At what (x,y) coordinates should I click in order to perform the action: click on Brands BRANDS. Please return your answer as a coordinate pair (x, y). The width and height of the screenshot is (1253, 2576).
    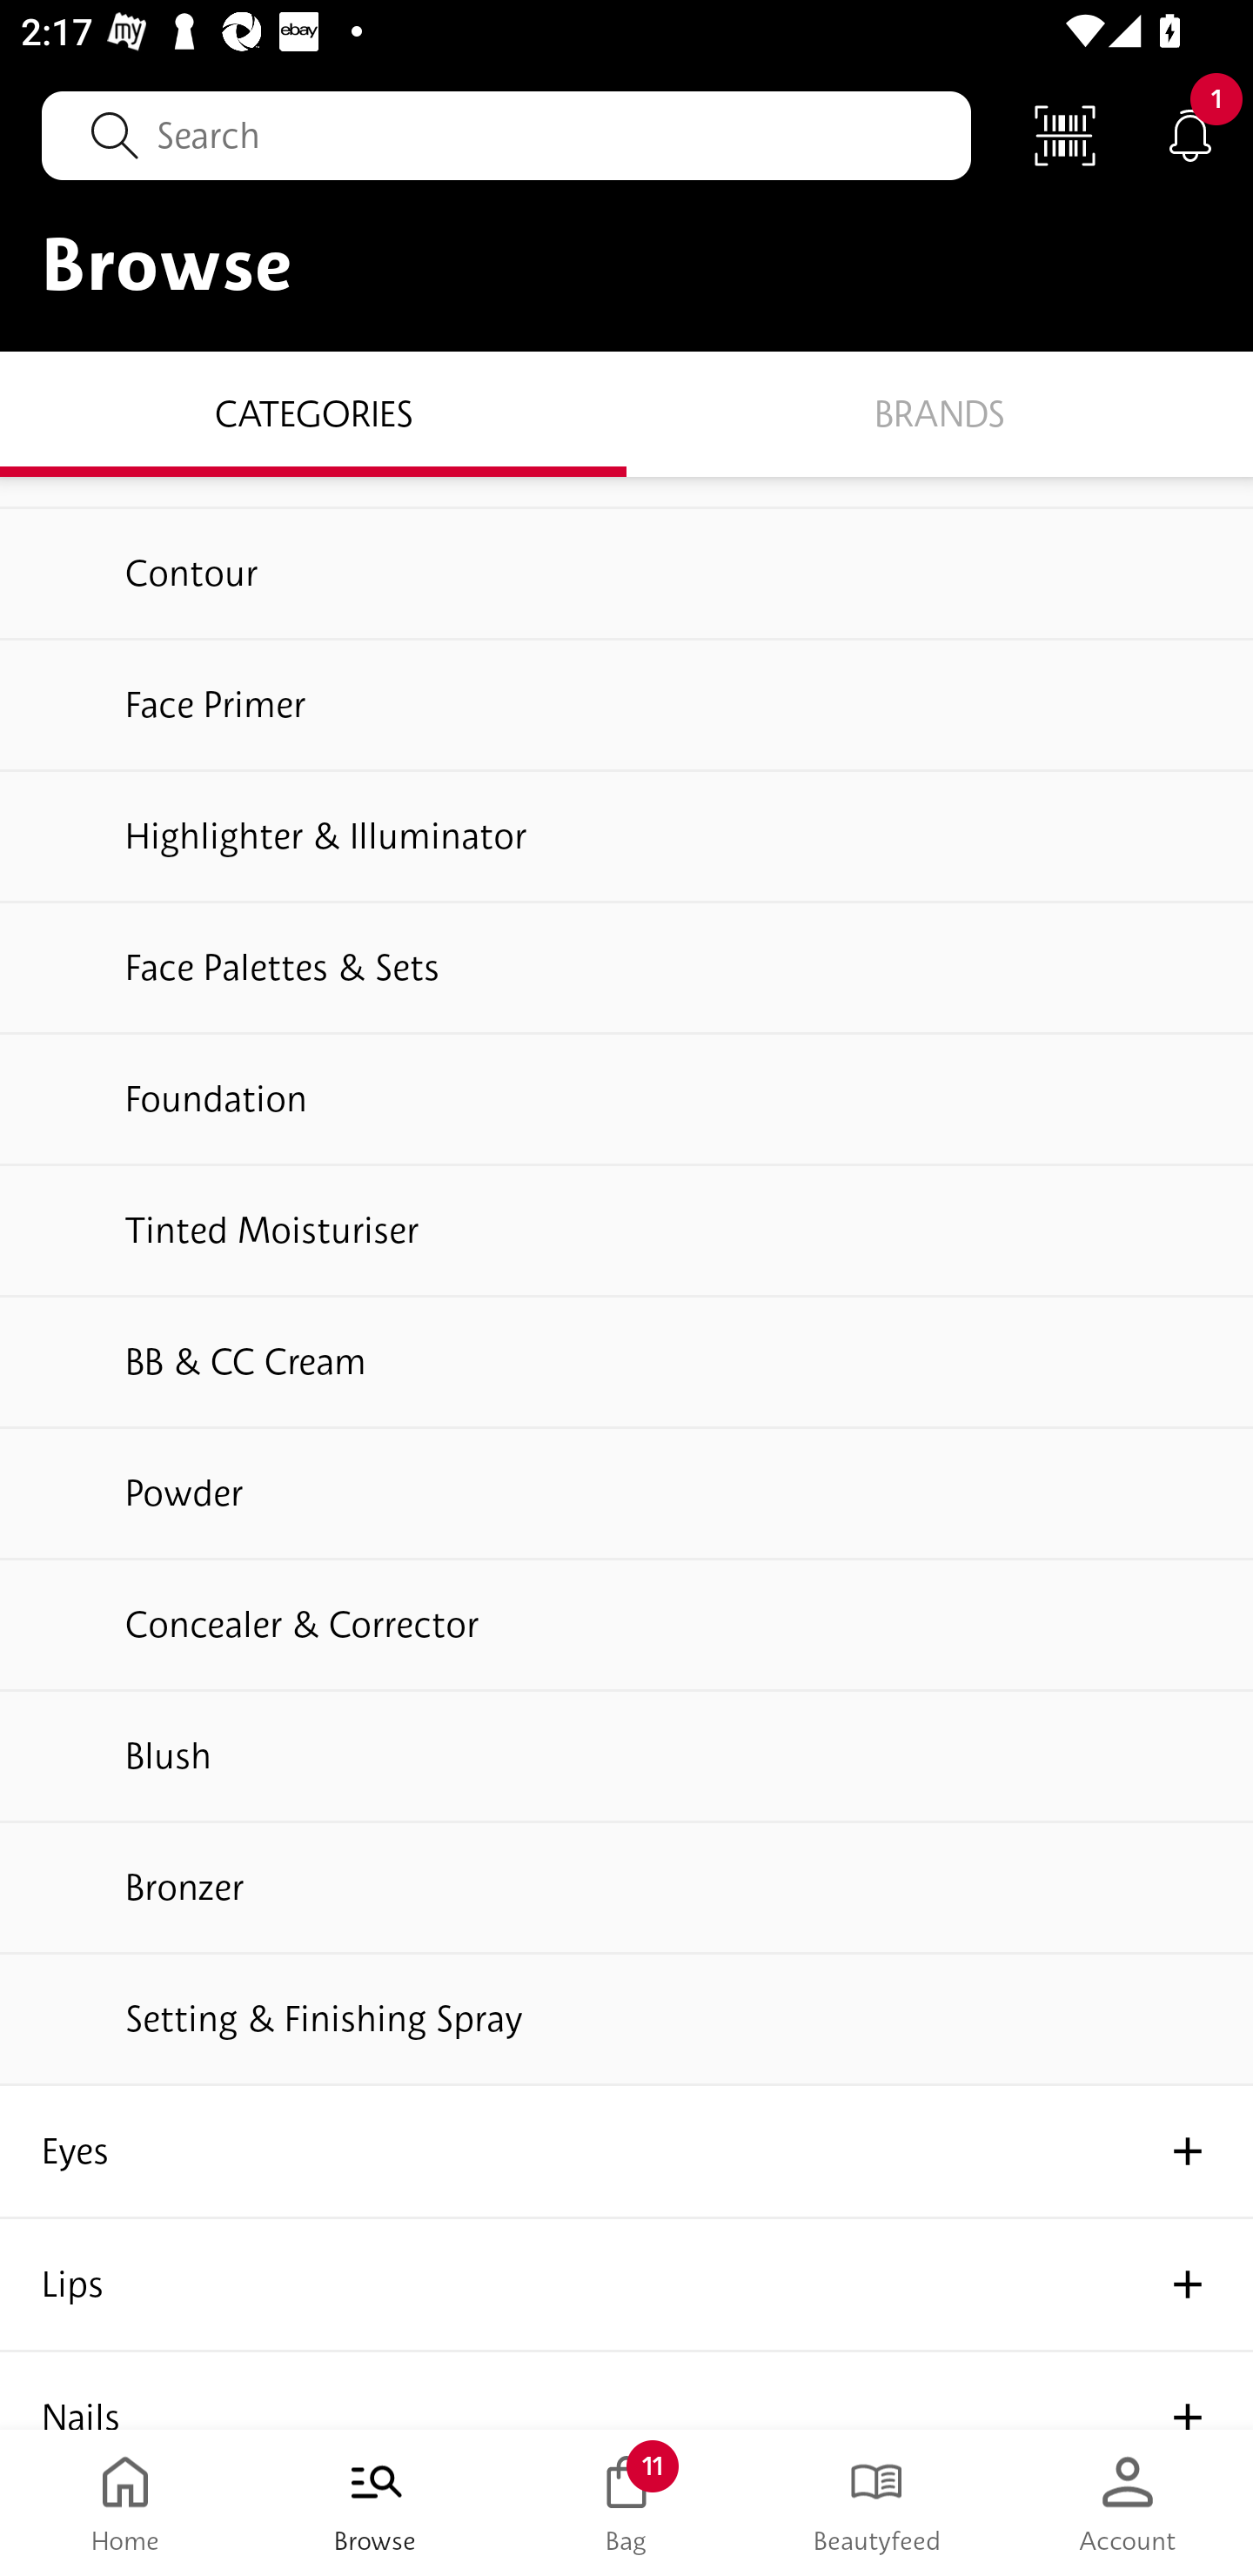
    Looking at the image, I should click on (940, 413).